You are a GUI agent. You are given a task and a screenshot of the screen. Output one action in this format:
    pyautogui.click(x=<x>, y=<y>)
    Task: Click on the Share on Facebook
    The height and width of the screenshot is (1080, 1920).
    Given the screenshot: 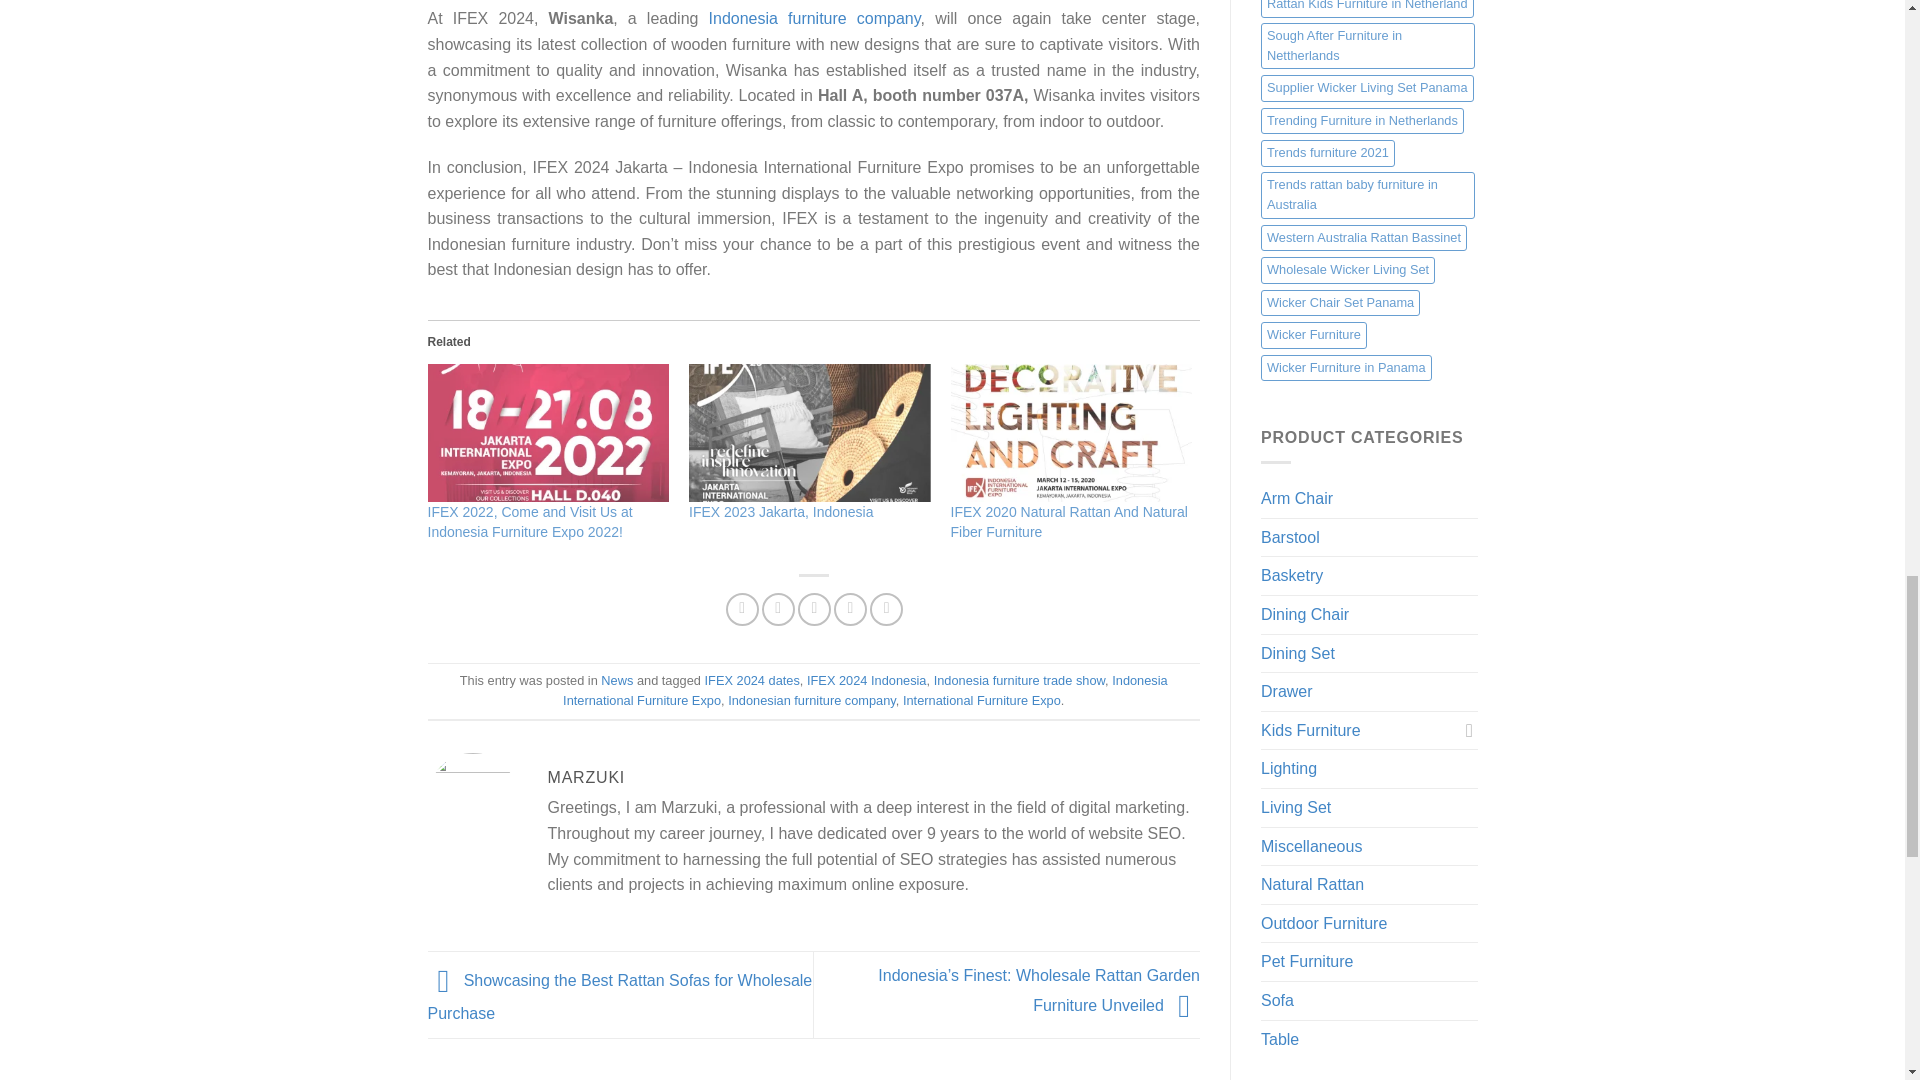 What is the action you would take?
    pyautogui.click(x=742, y=609)
    